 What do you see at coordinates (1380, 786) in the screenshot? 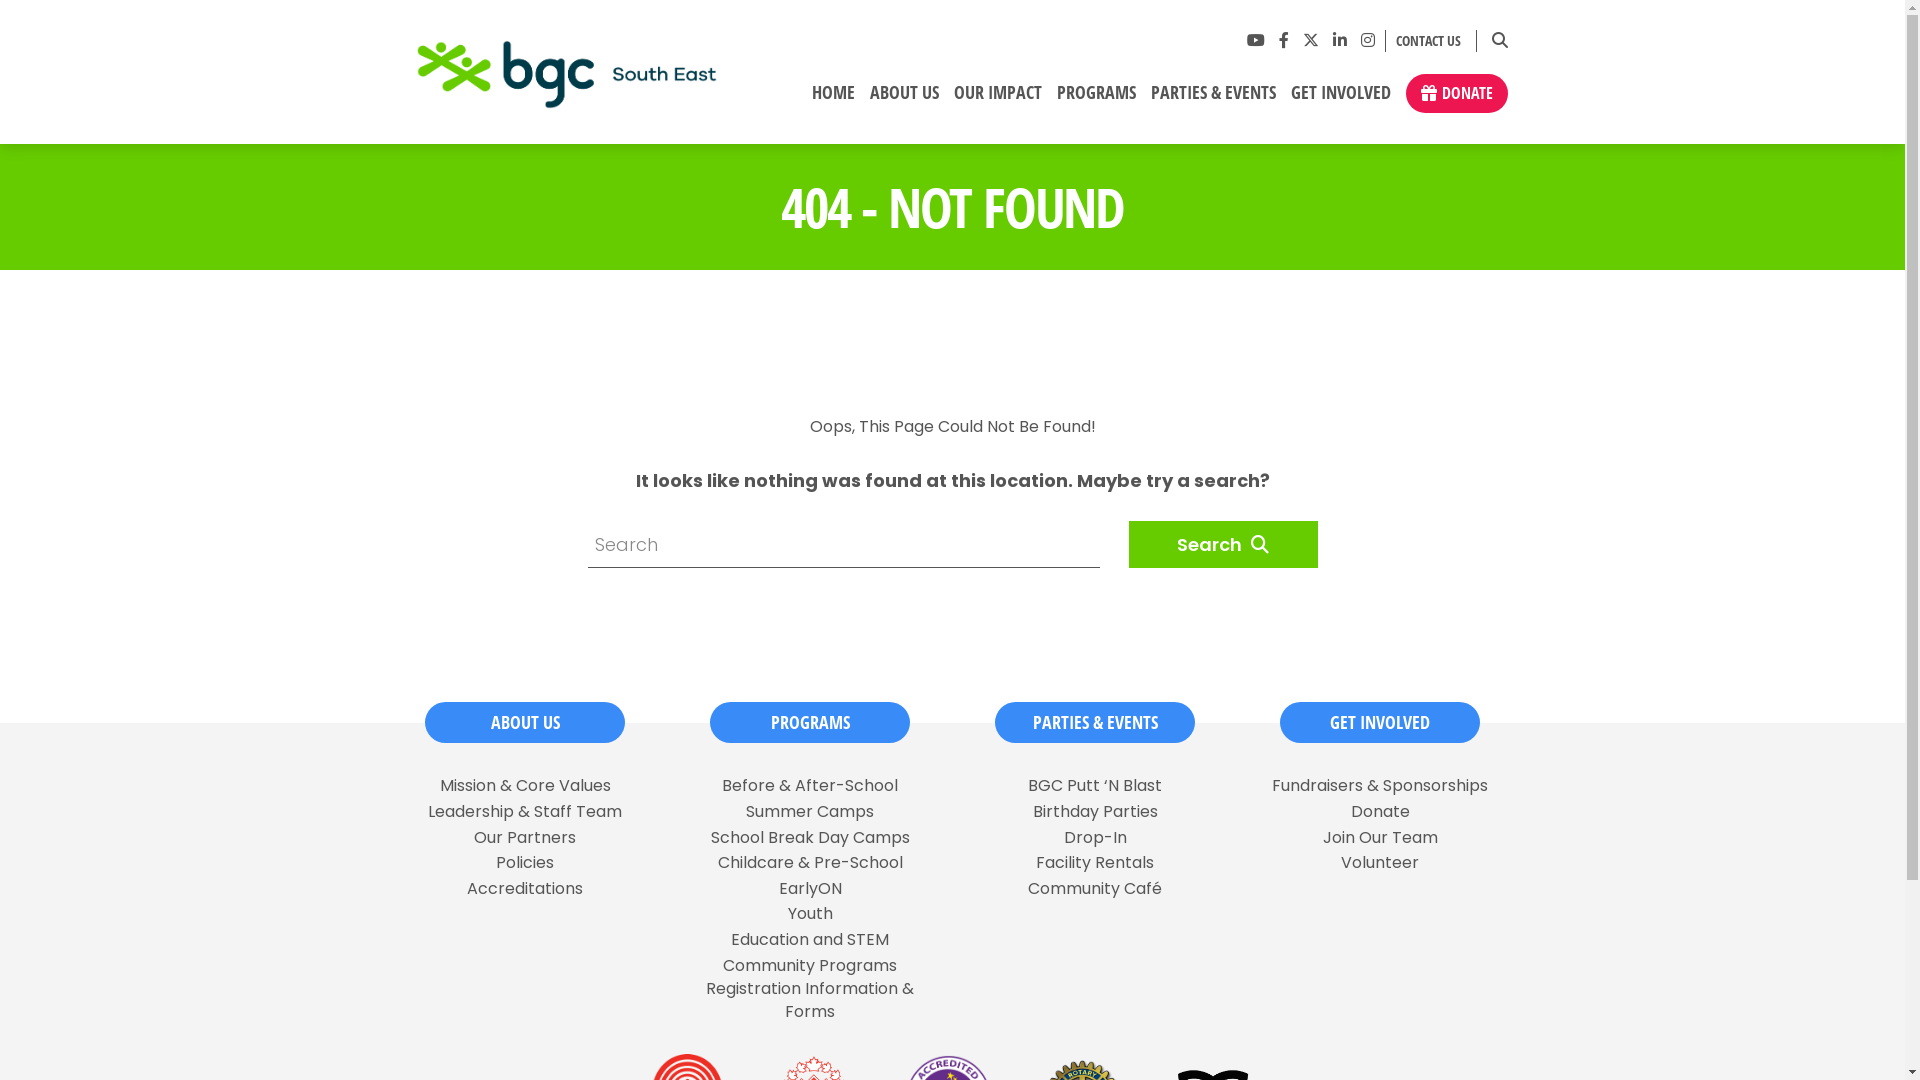
I see `Fundraisers & Sponsorships` at bounding box center [1380, 786].